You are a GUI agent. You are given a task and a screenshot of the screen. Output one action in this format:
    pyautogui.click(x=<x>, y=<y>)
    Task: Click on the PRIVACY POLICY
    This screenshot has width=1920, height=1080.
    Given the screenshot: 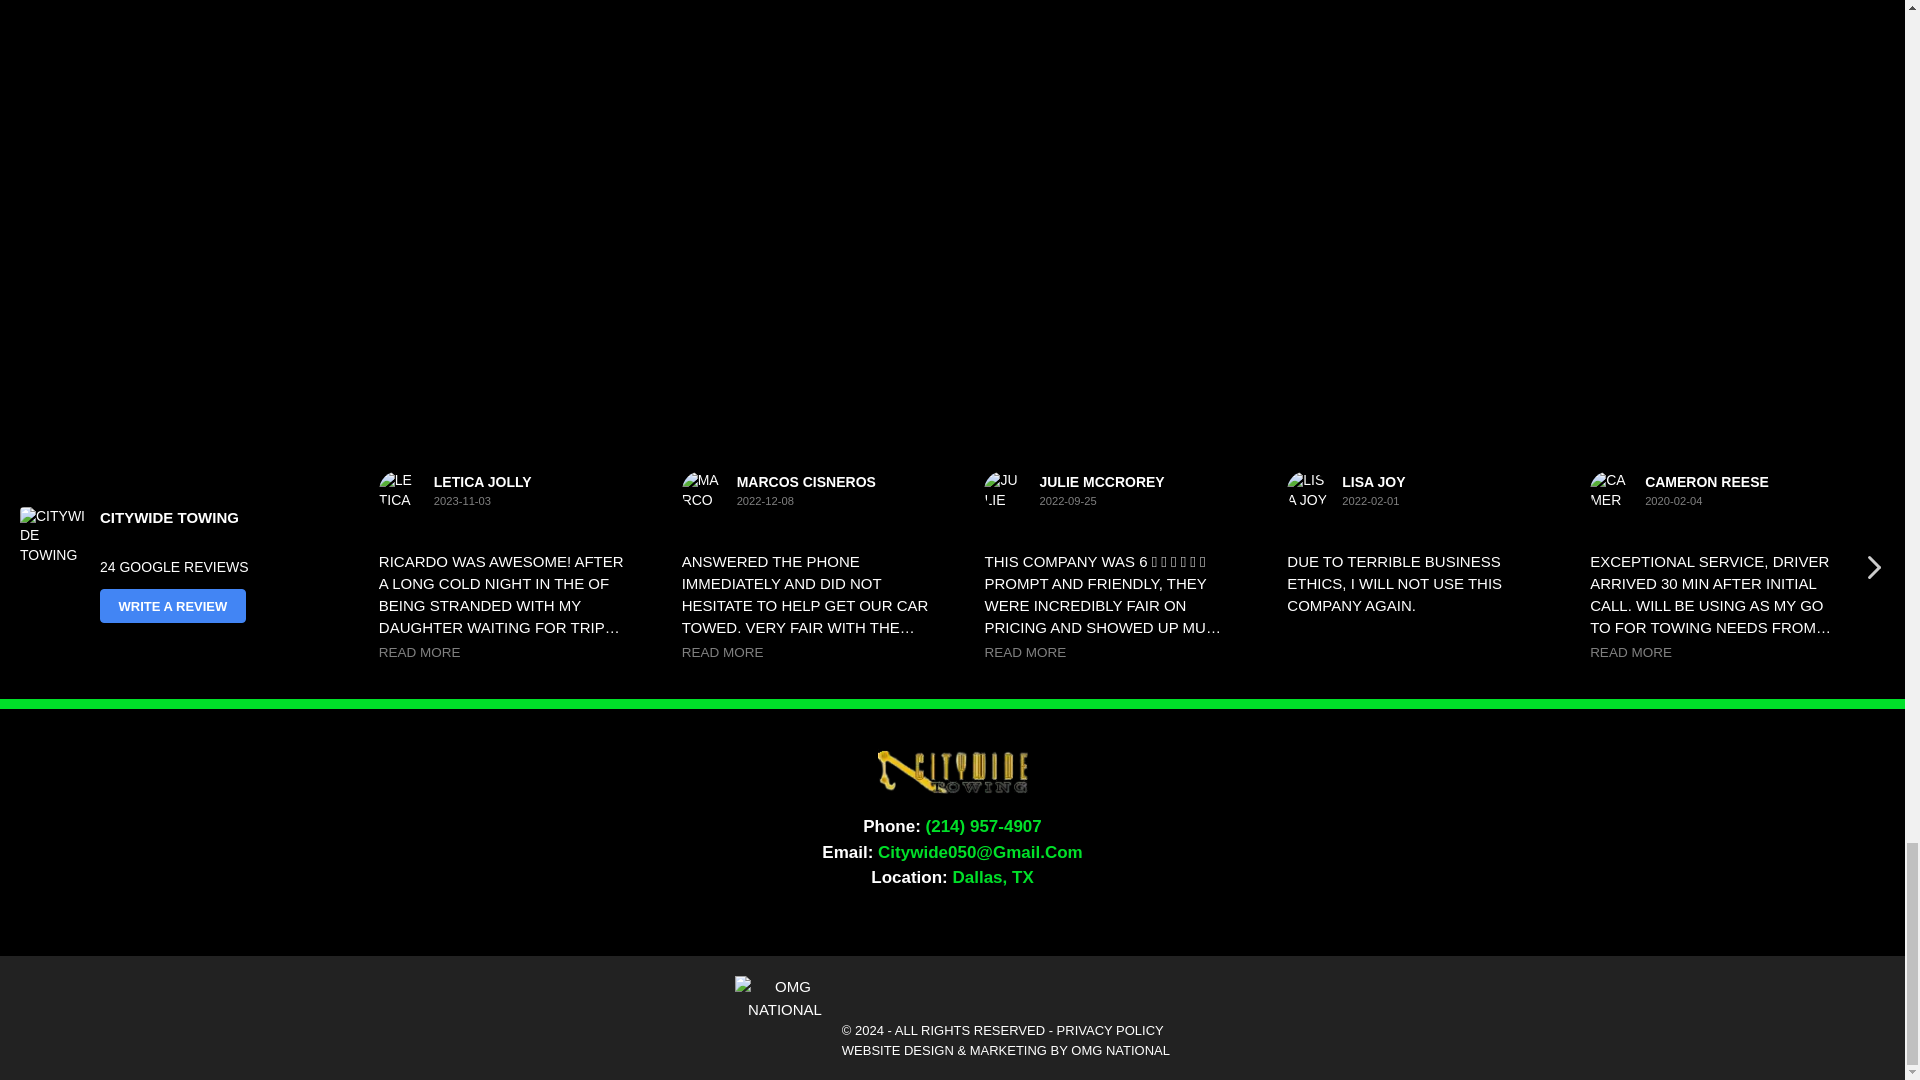 What is the action you would take?
    pyautogui.click(x=1110, y=1030)
    